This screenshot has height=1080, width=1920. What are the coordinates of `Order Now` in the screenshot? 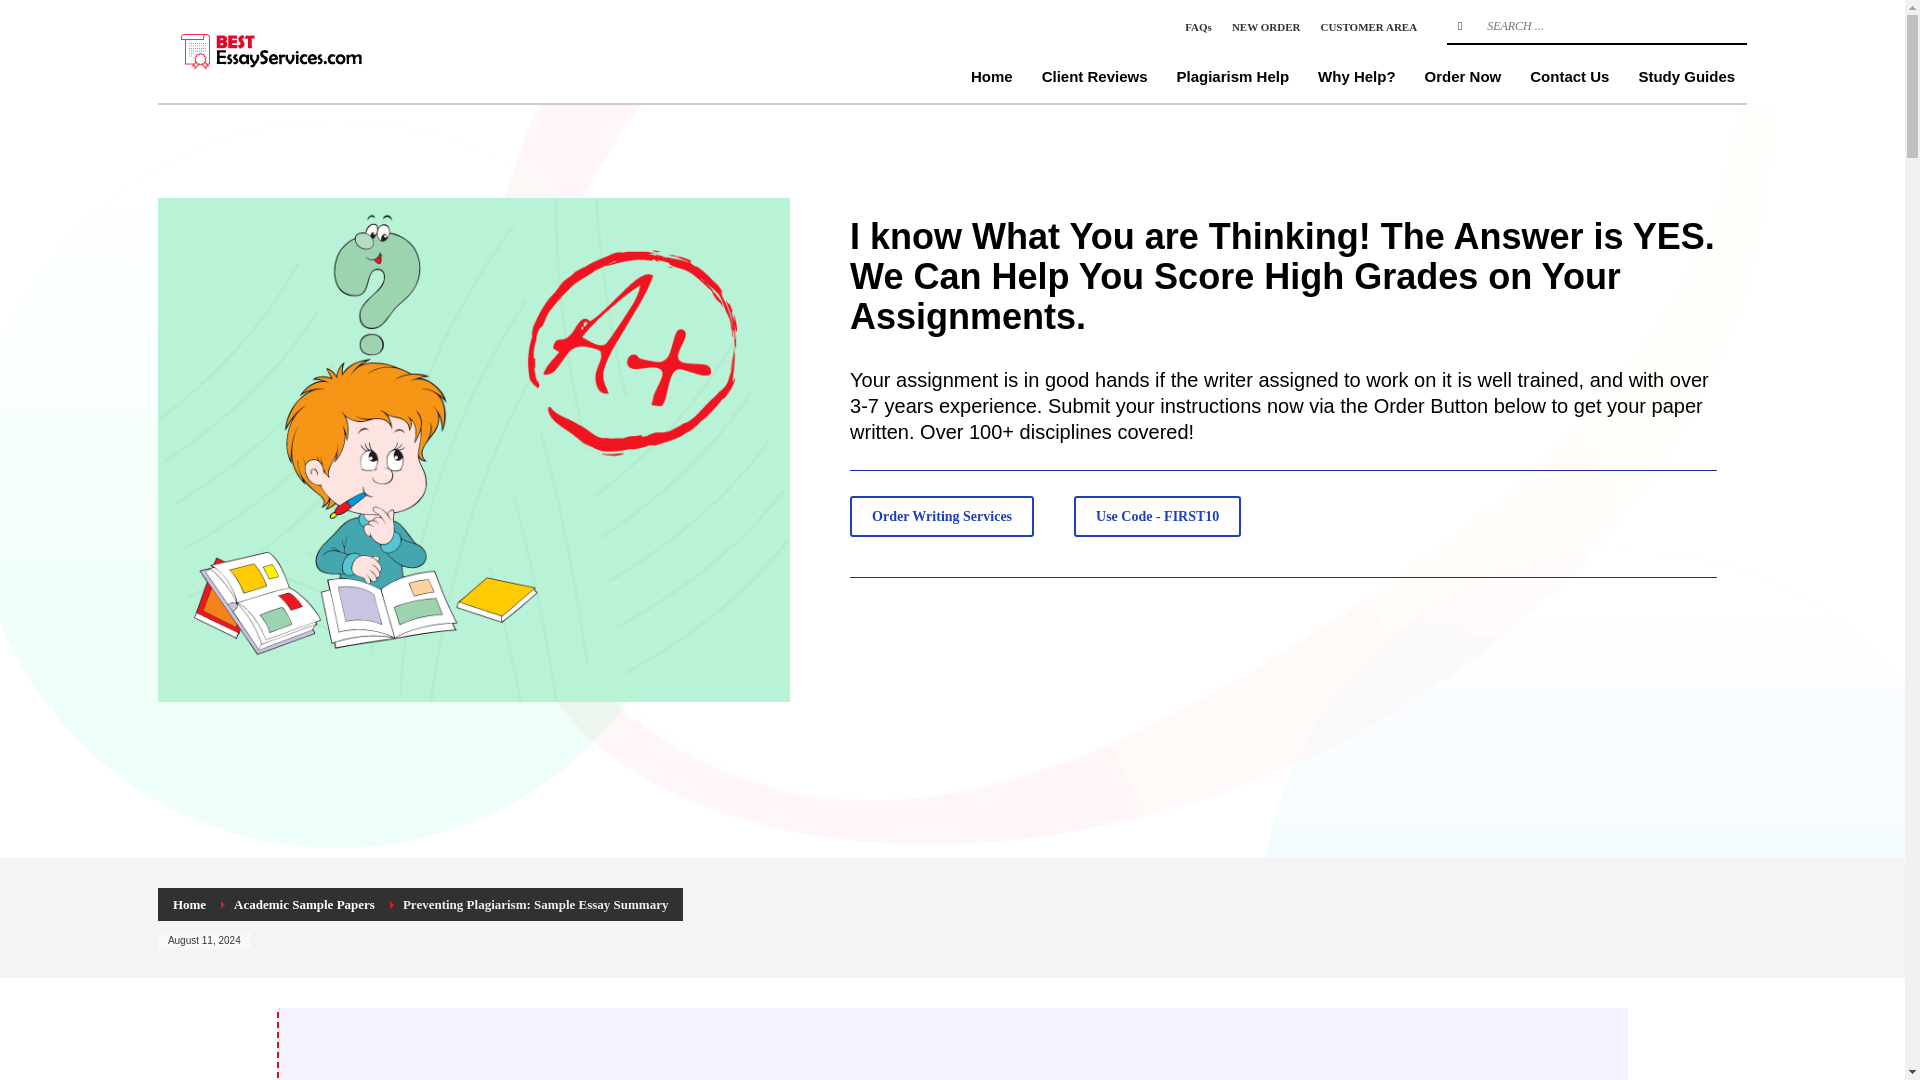 It's located at (1464, 76).